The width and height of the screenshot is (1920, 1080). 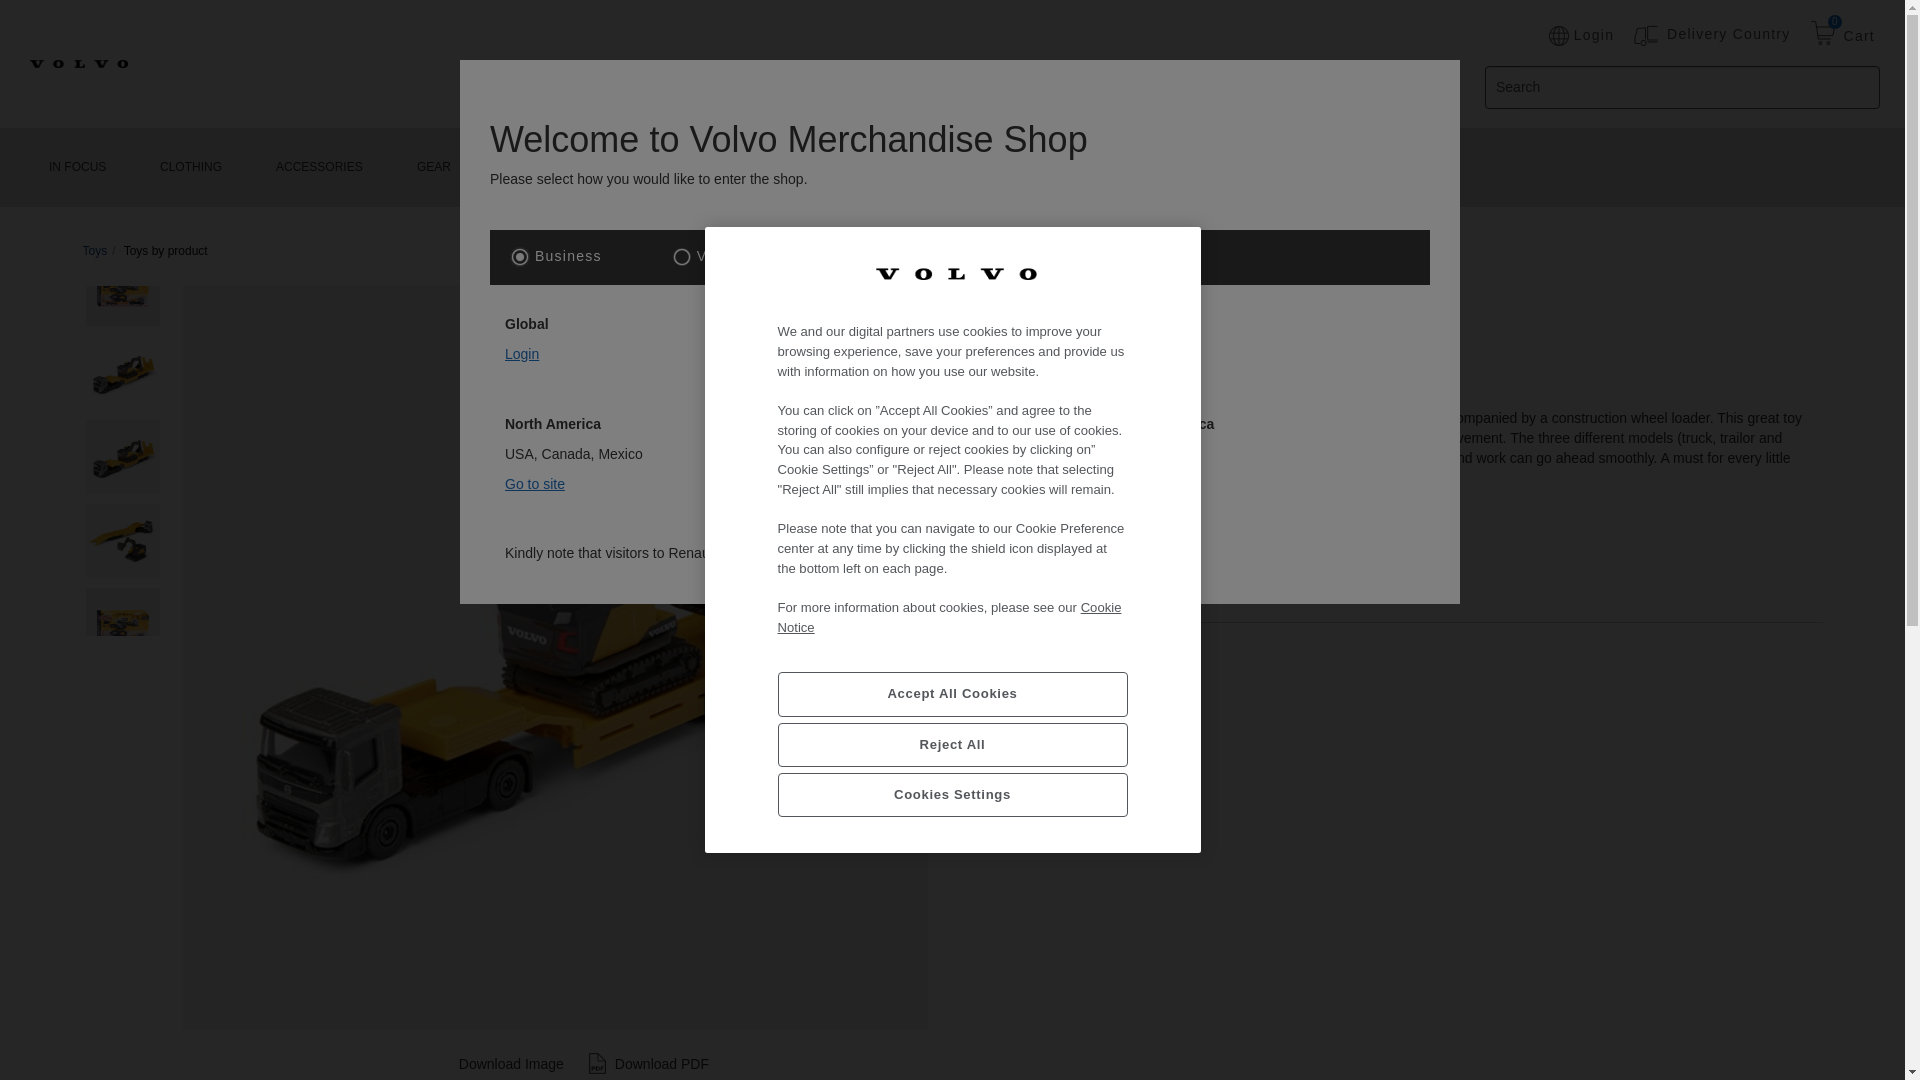 I want to click on 2, so click(x=682, y=256).